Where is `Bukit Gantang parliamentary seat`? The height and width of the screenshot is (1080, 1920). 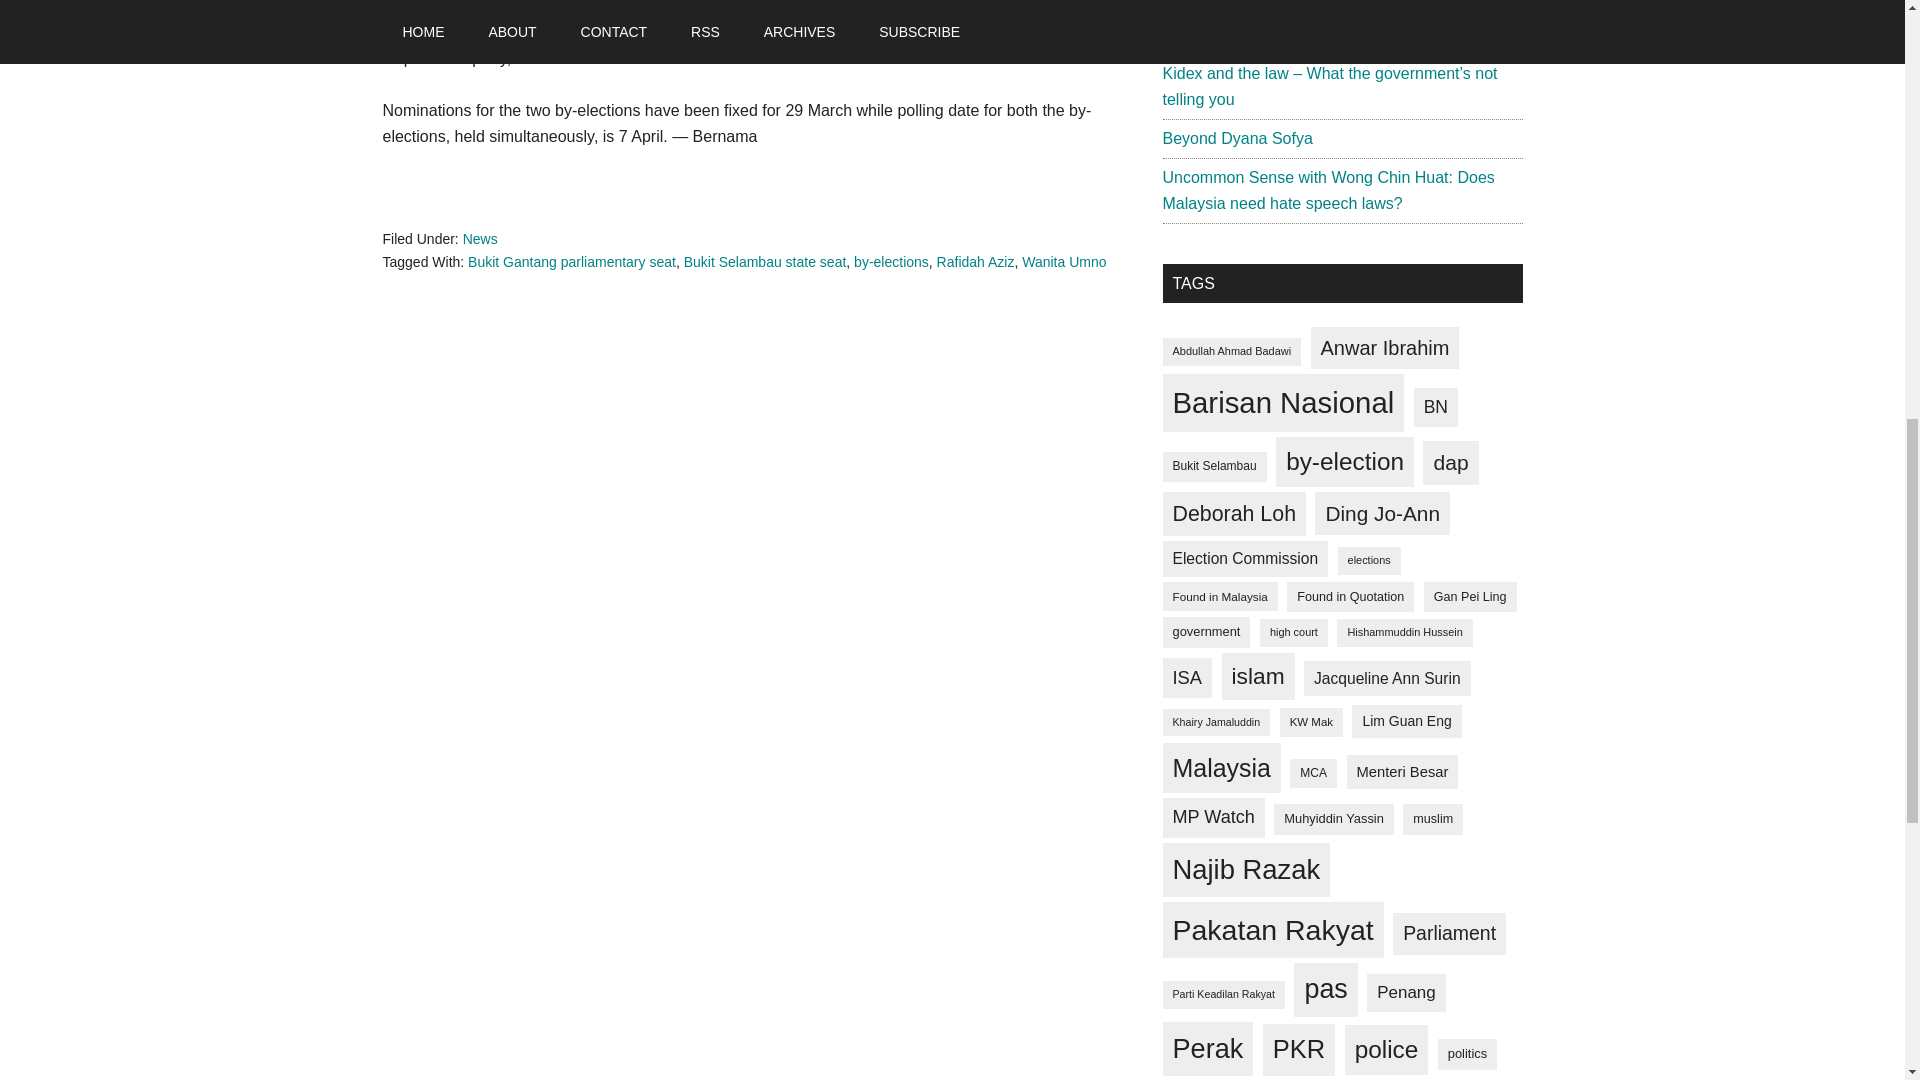 Bukit Gantang parliamentary seat is located at coordinates (572, 262).